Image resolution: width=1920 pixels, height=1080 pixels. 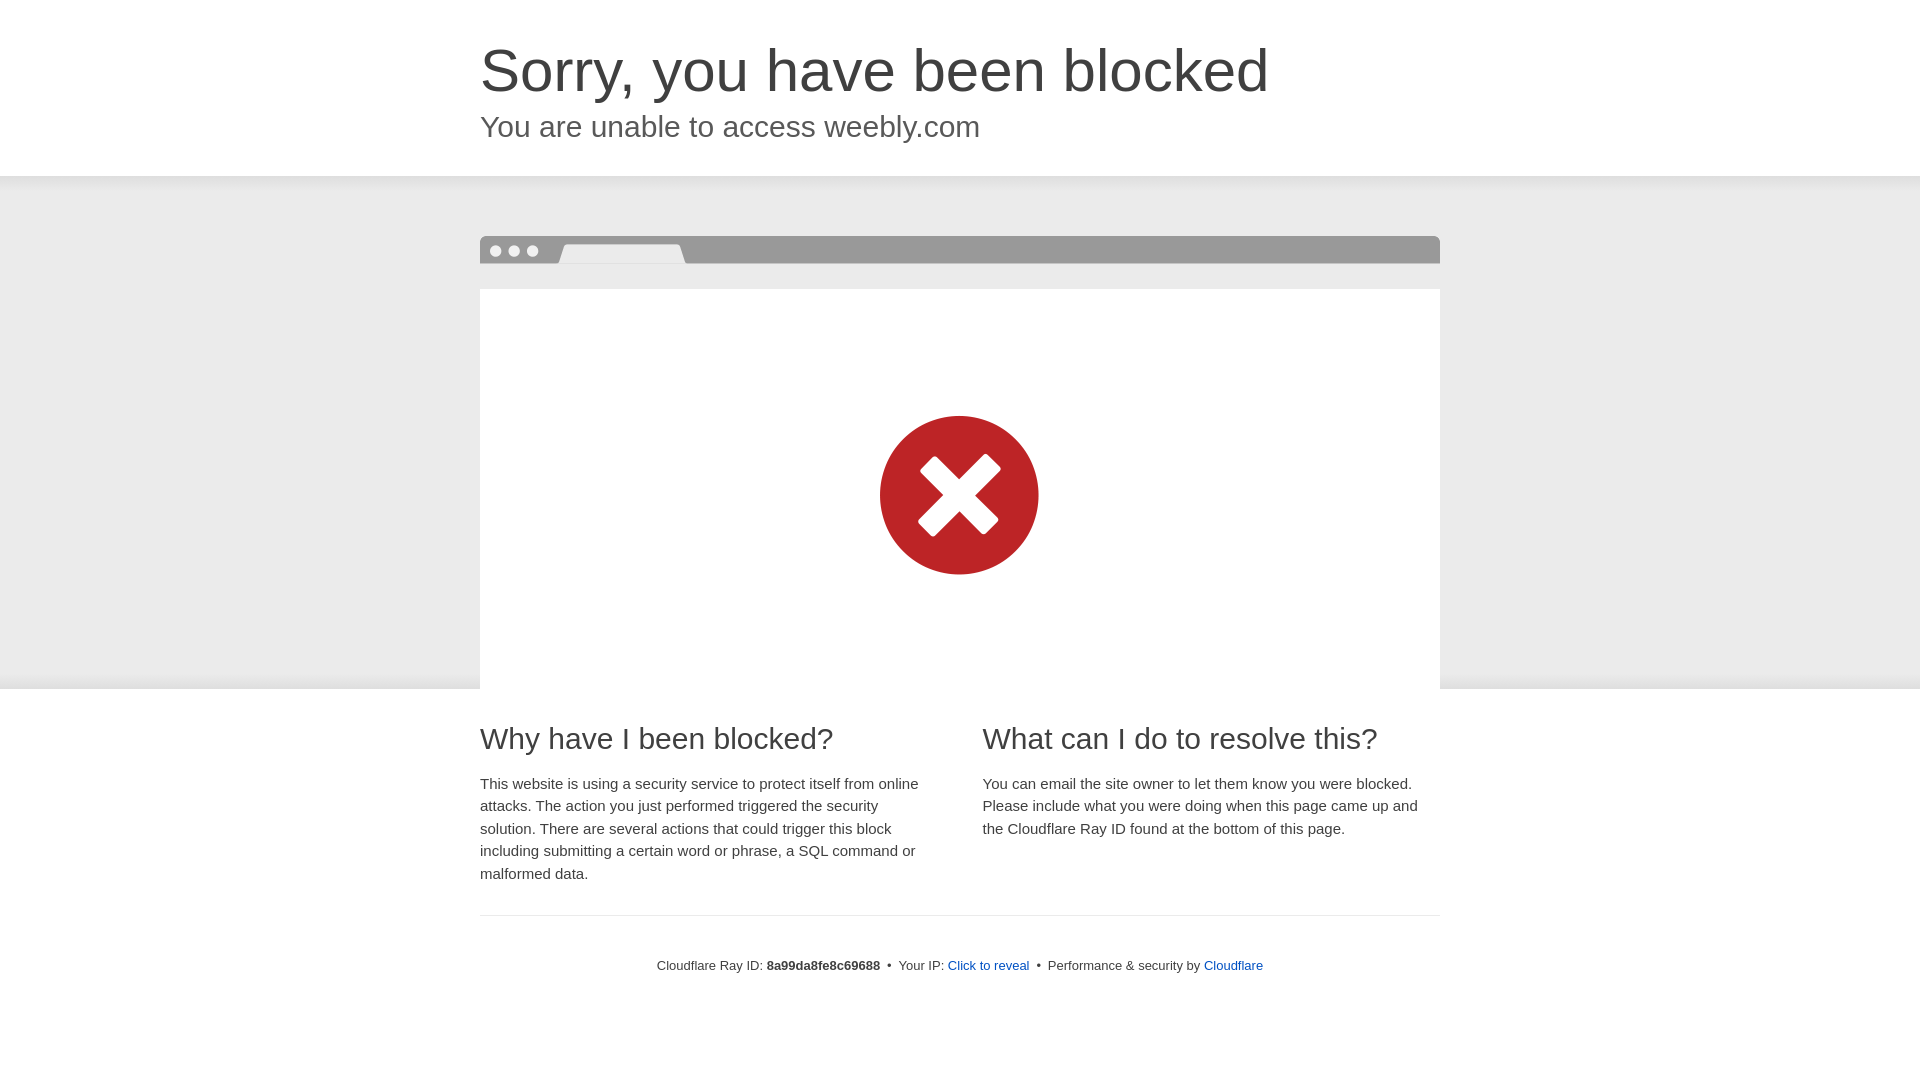 What do you see at coordinates (1233, 965) in the screenshot?
I see `Cloudflare` at bounding box center [1233, 965].